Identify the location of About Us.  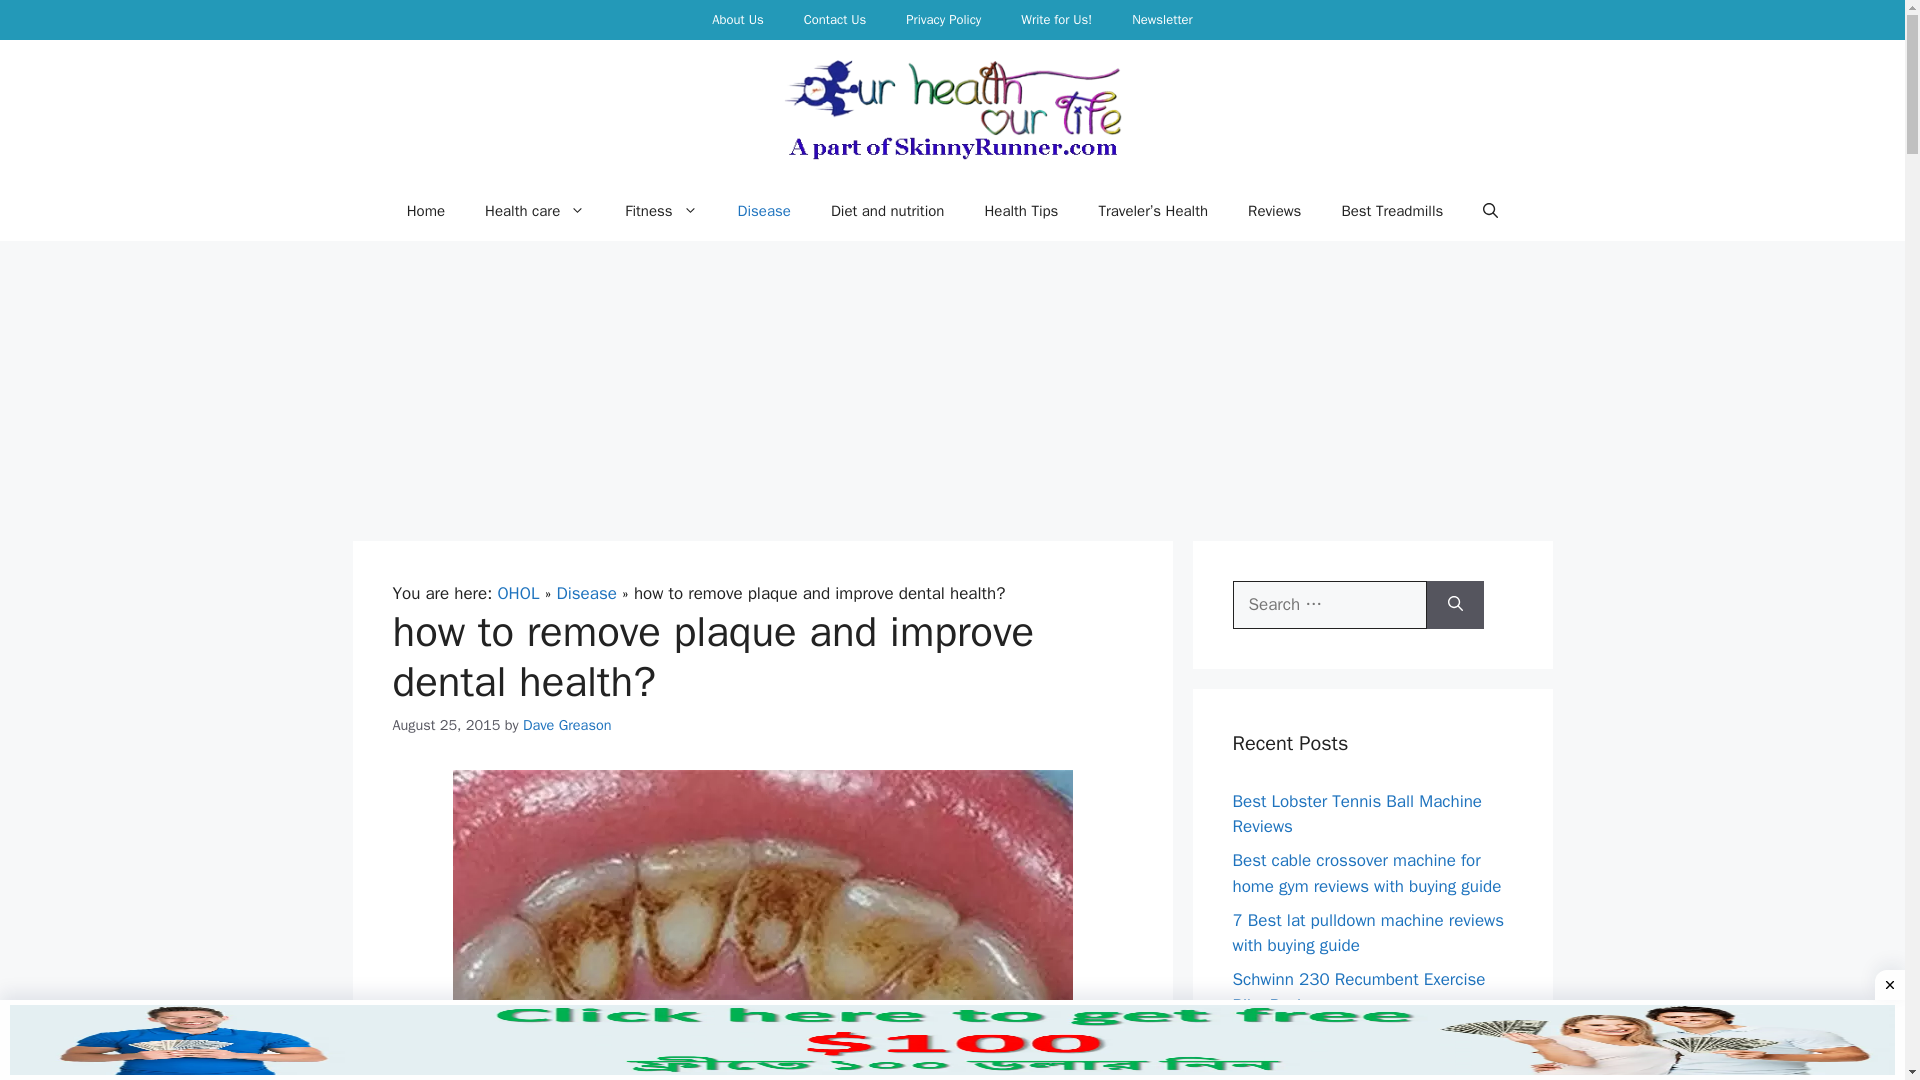
(737, 20).